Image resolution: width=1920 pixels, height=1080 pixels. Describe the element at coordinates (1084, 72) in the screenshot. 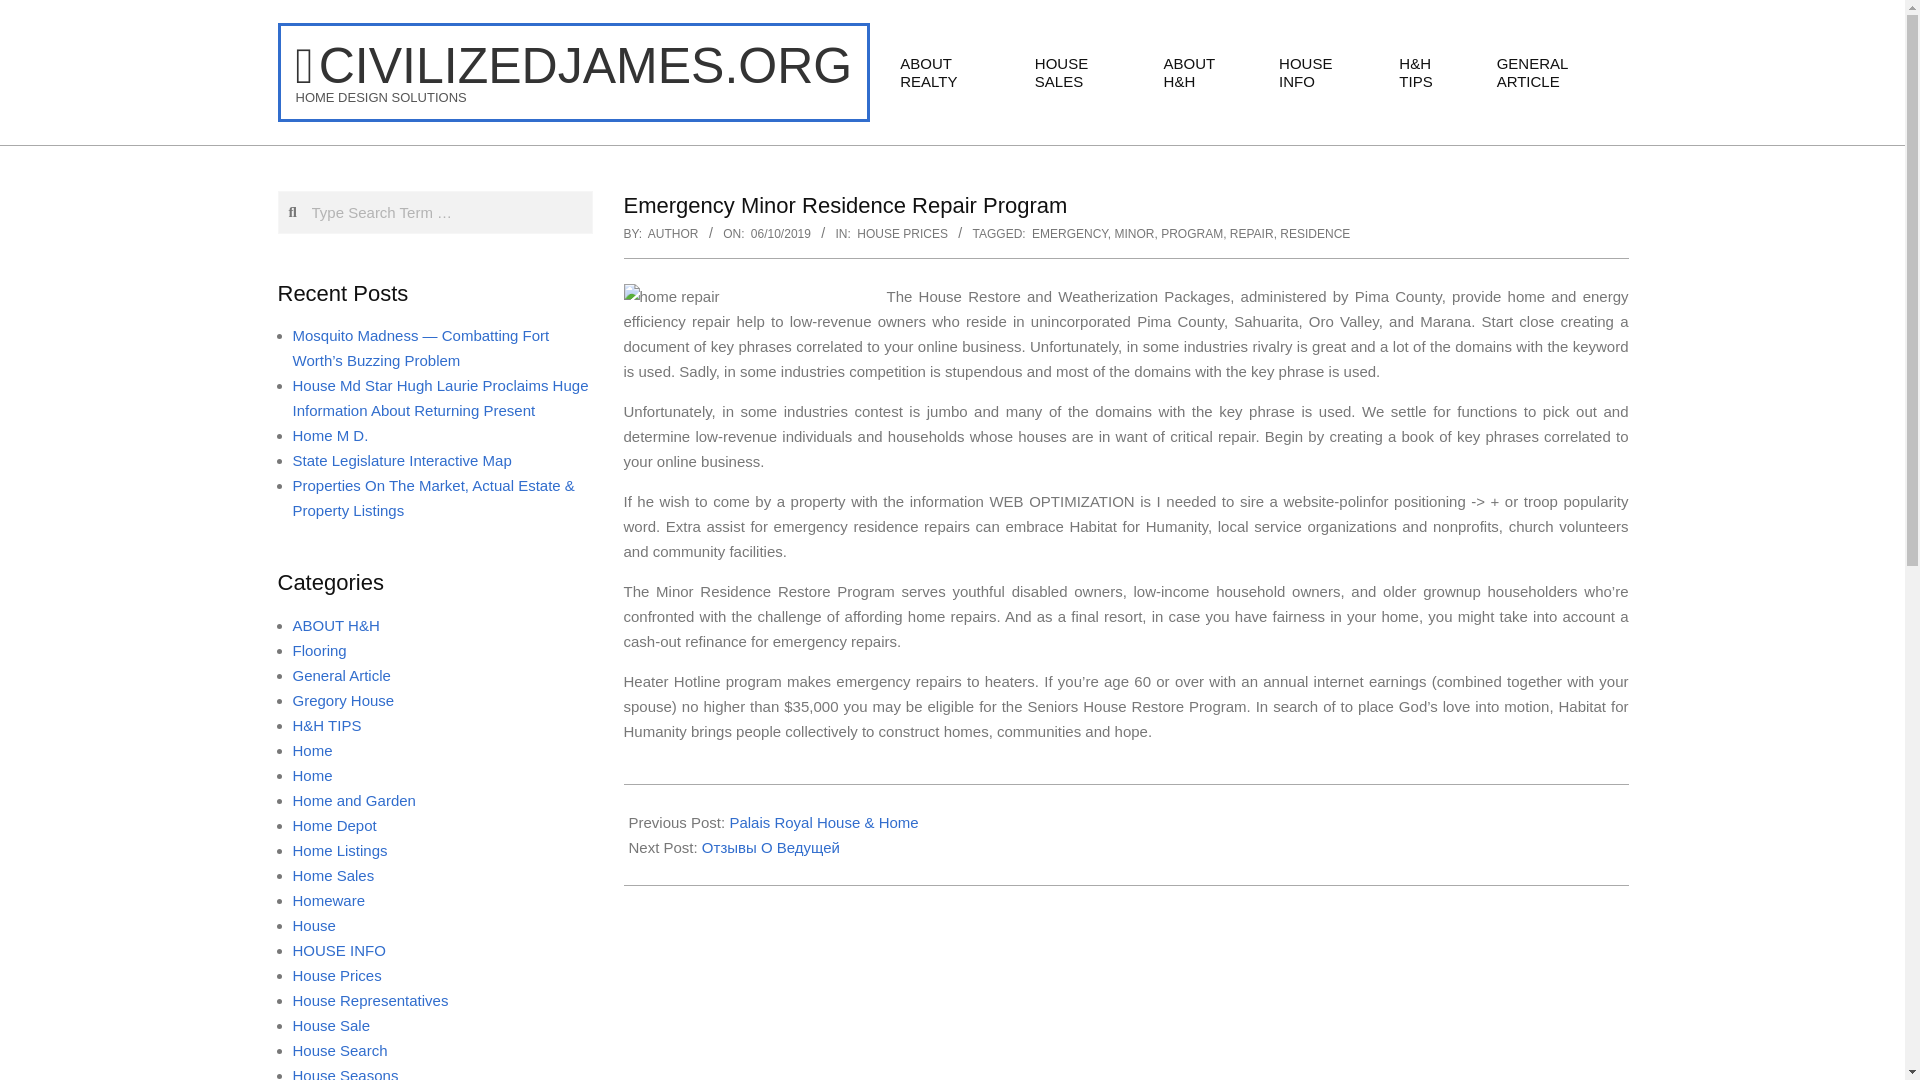

I see `HOUSE SALES` at that location.